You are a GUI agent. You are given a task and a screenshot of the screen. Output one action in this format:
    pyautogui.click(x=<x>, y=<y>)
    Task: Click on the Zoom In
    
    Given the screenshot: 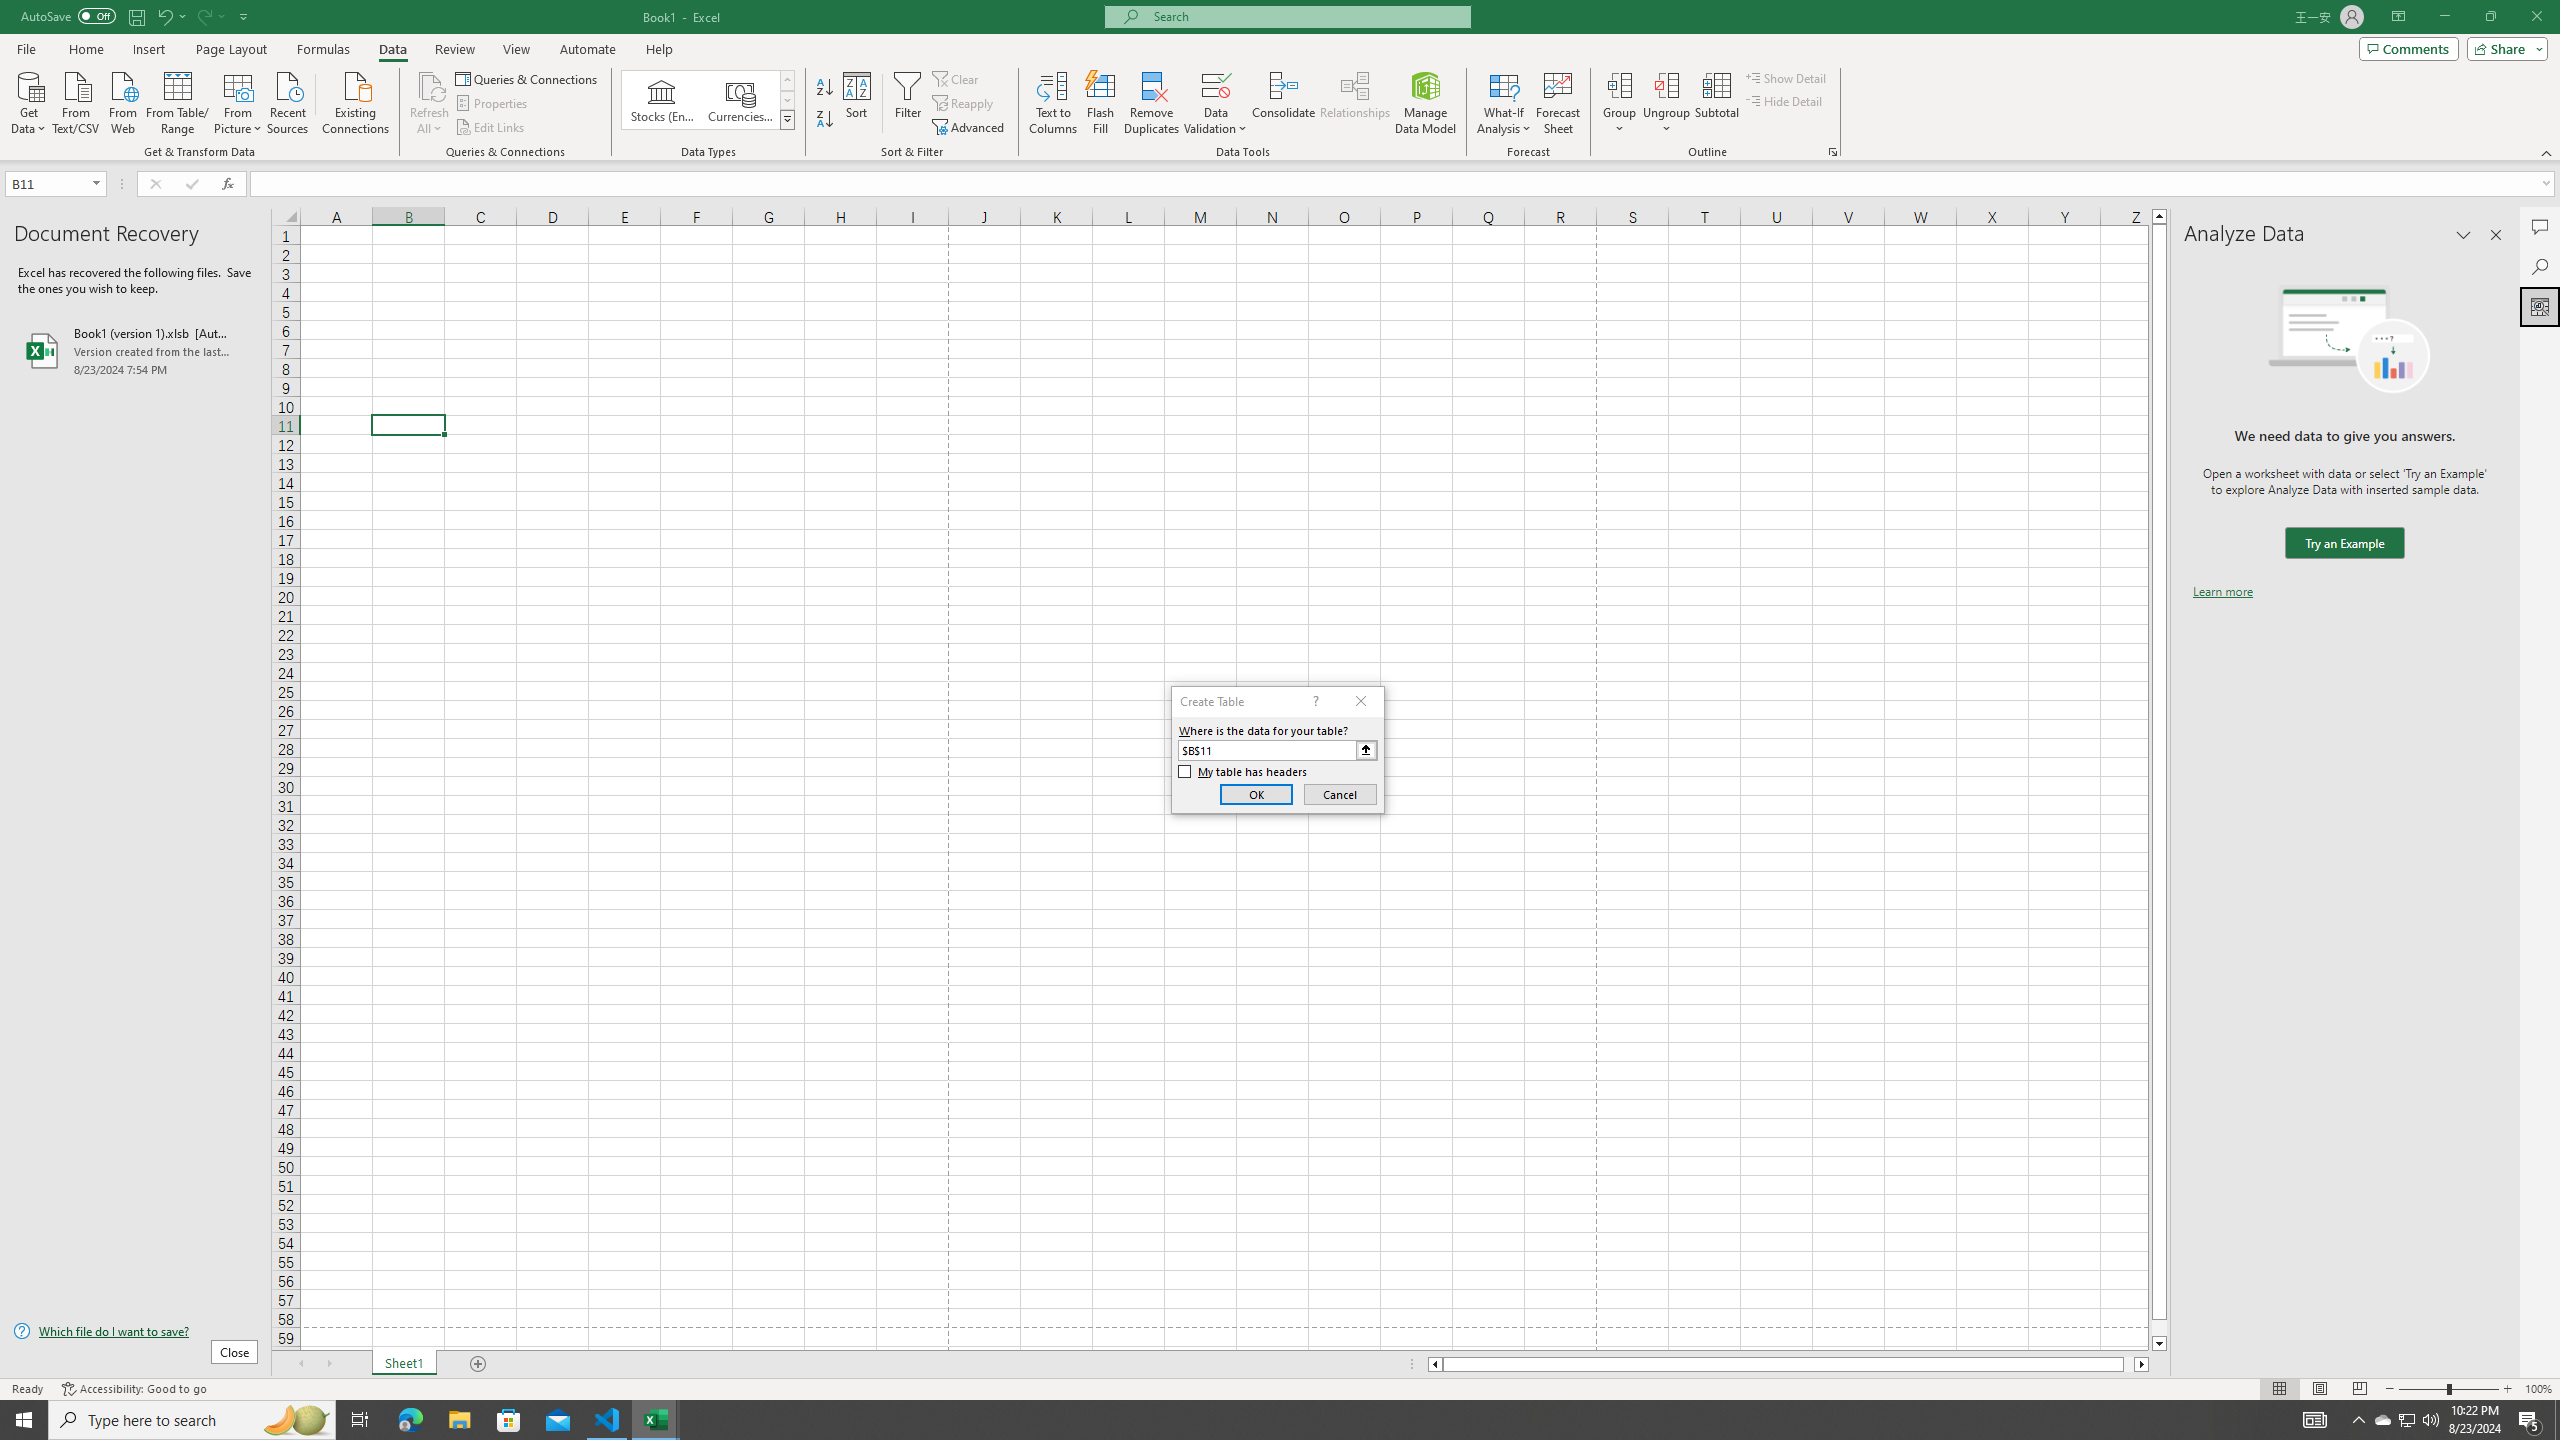 What is the action you would take?
    pyautogui.click(x=2507, y=1389)
    